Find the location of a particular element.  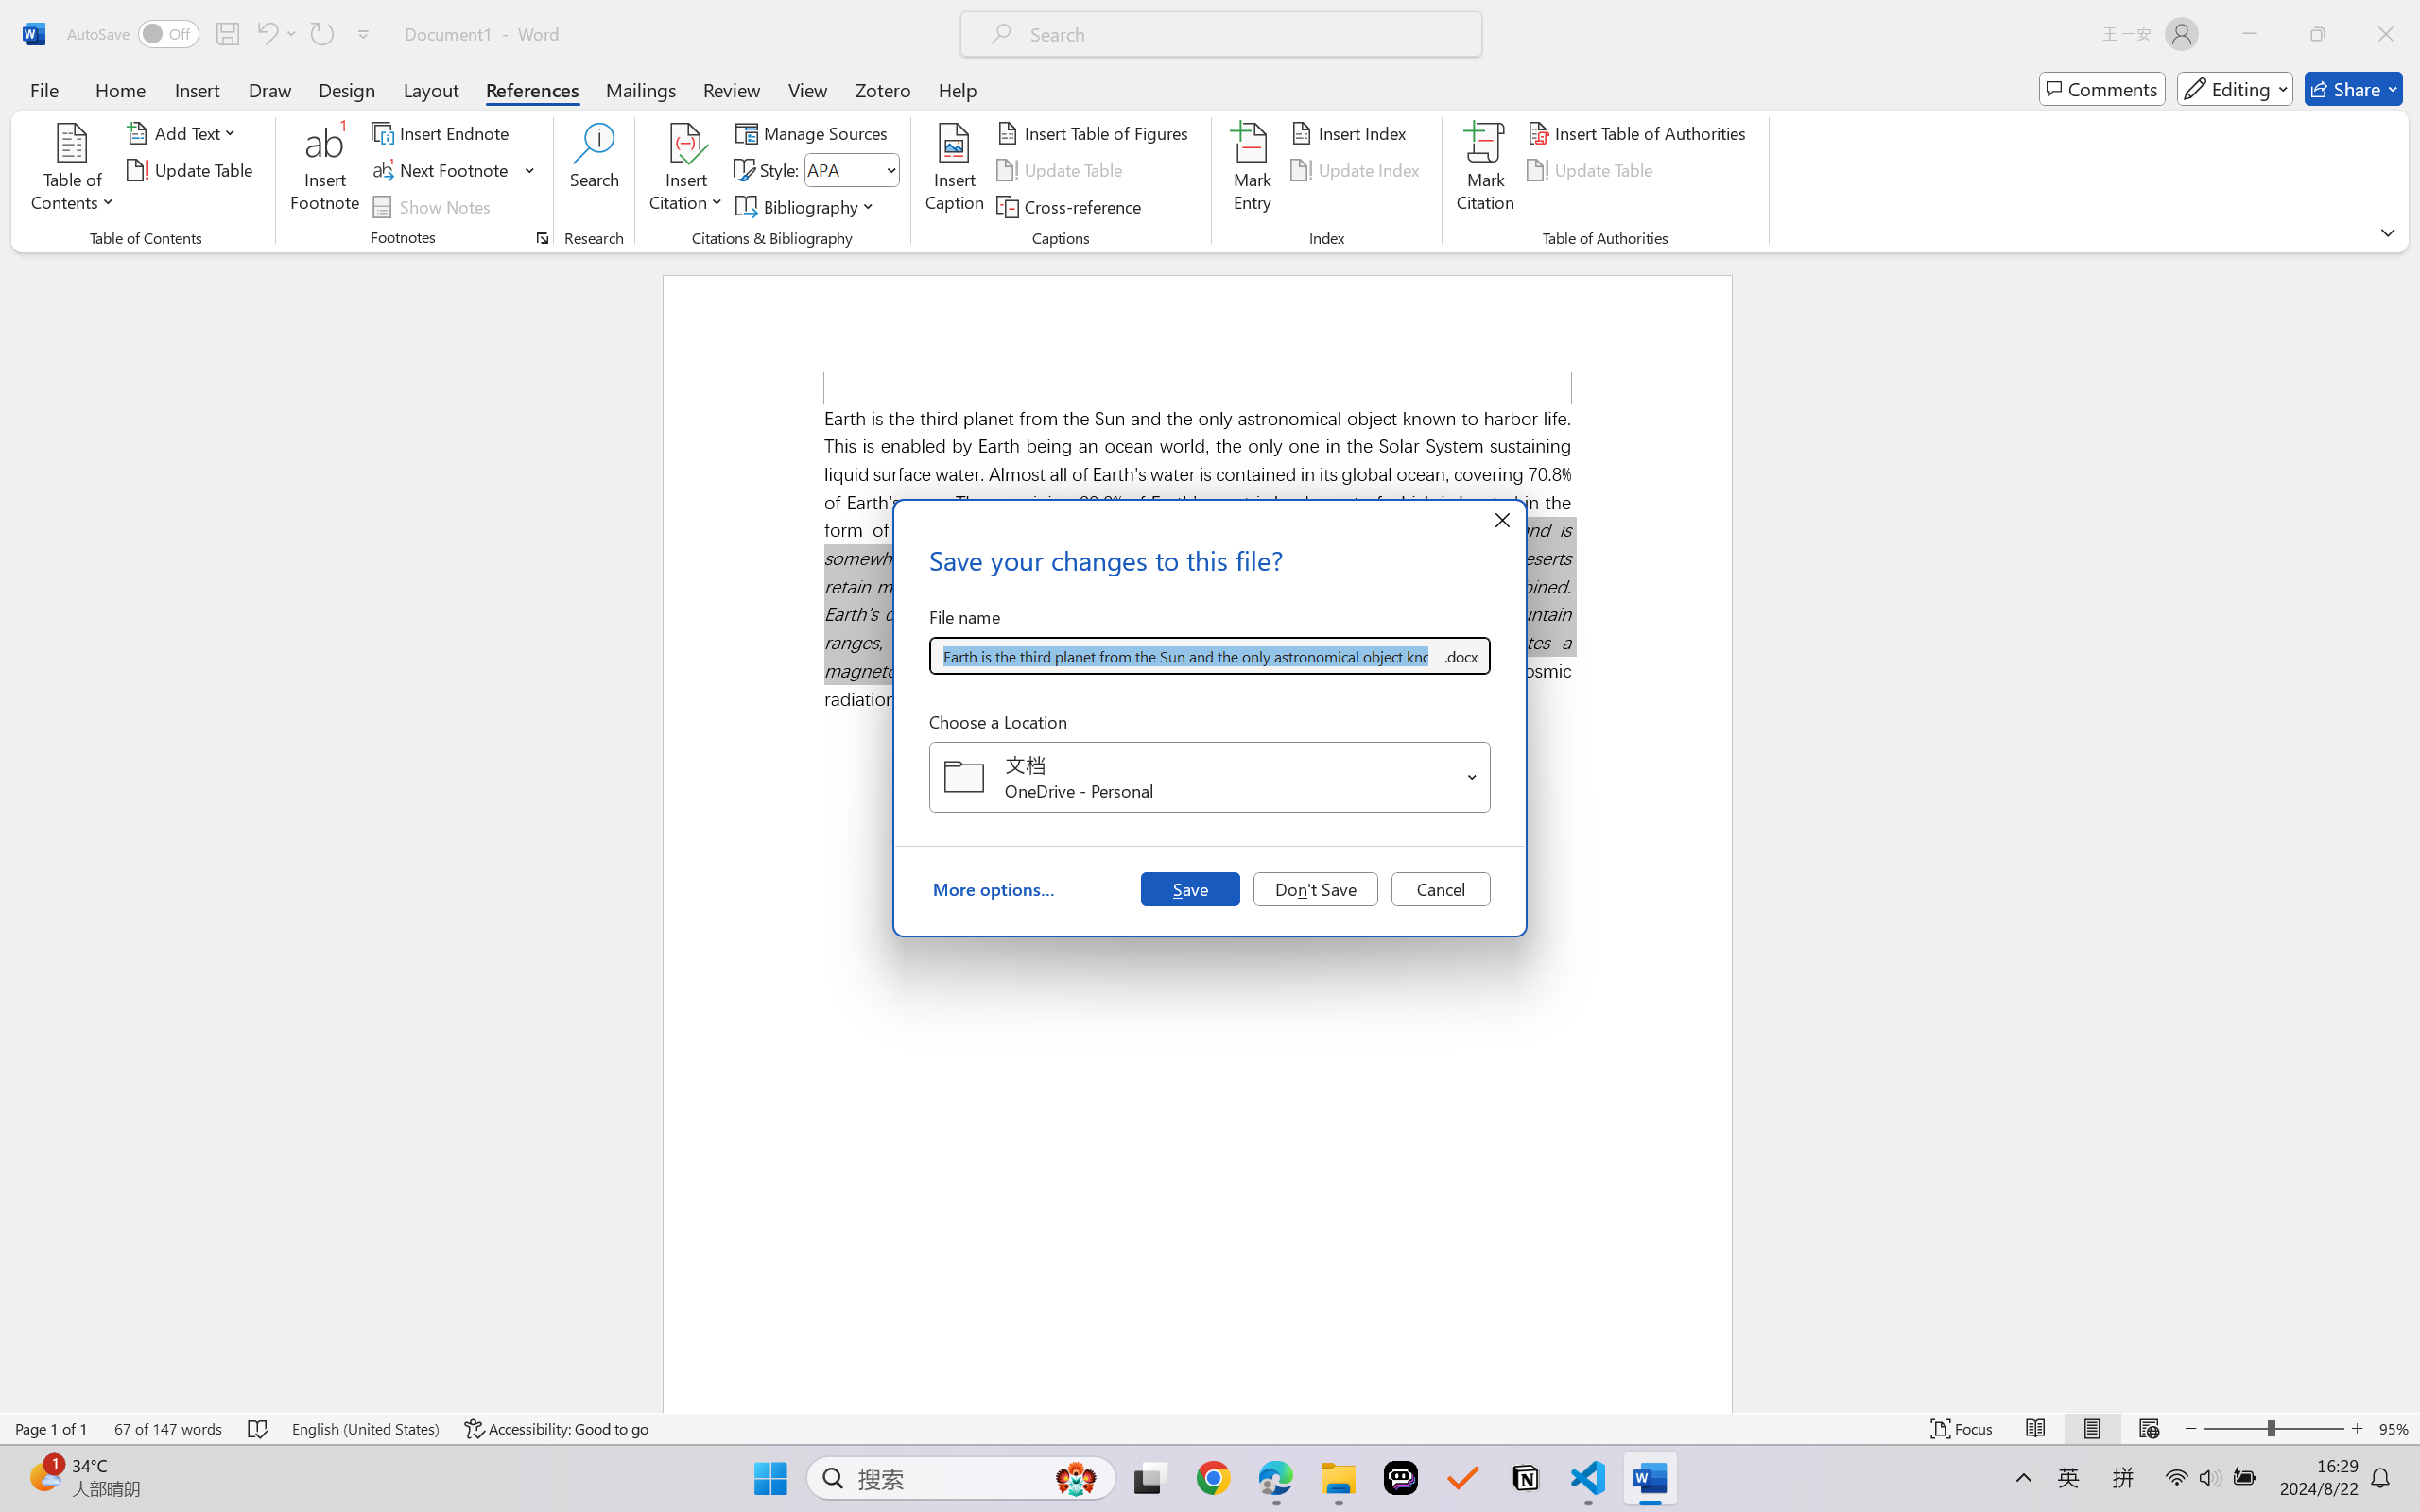

Add Text is located at coordinates (185, 132).